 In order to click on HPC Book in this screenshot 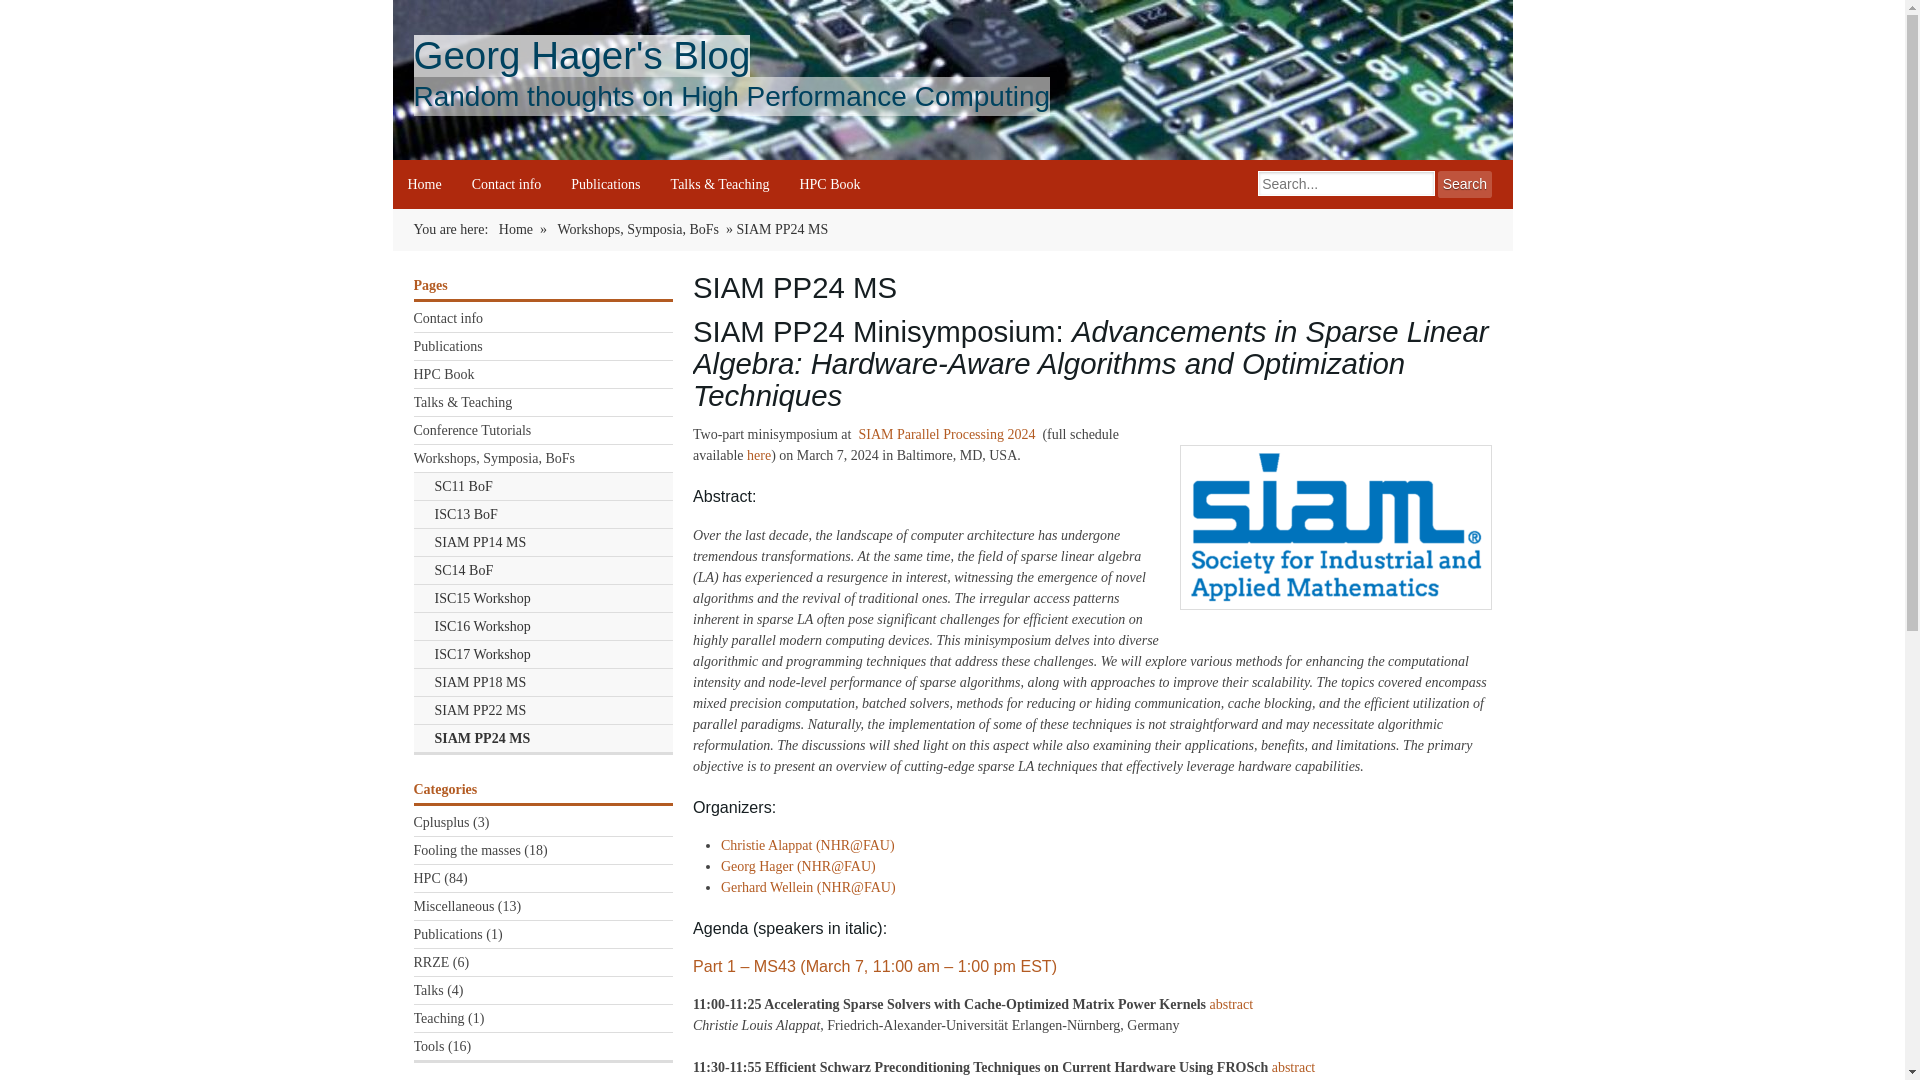, I will do `click(544, 374)`.